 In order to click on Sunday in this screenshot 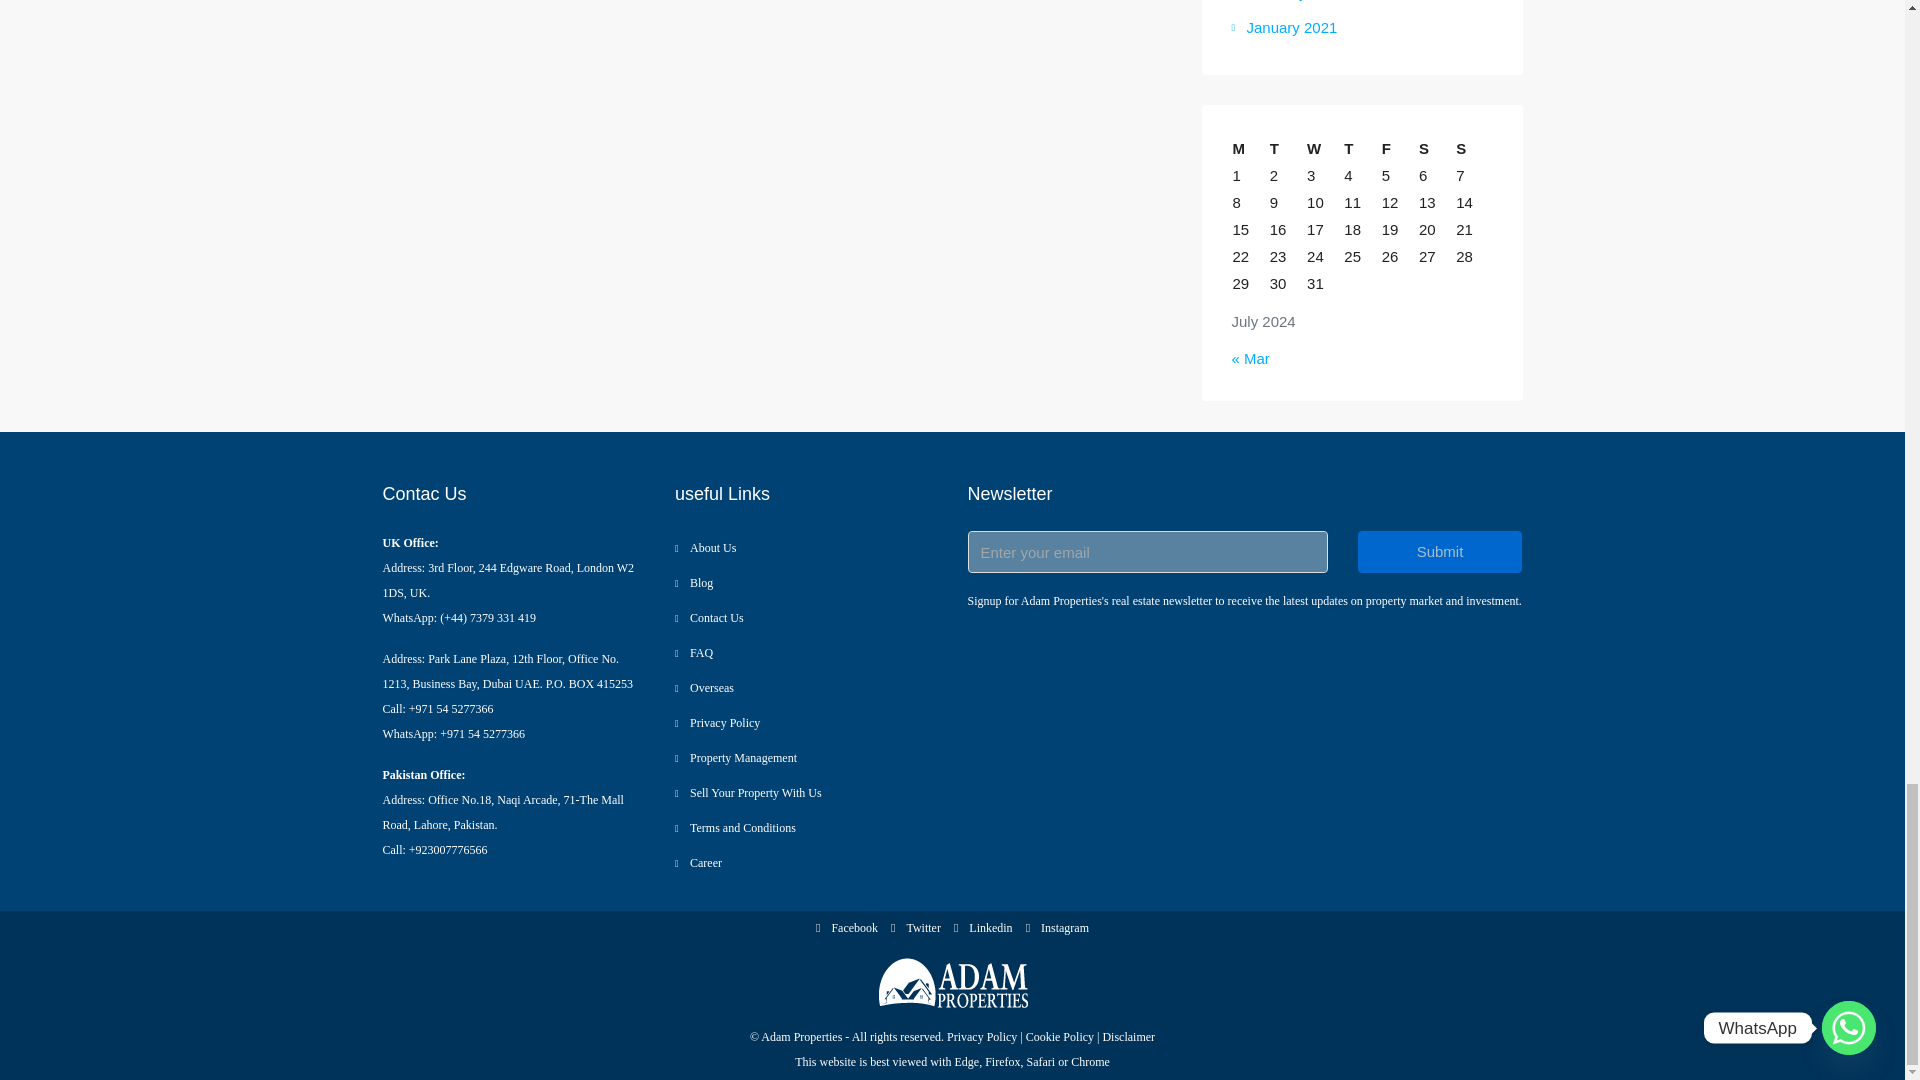, I will do `click(1473, 148)`.